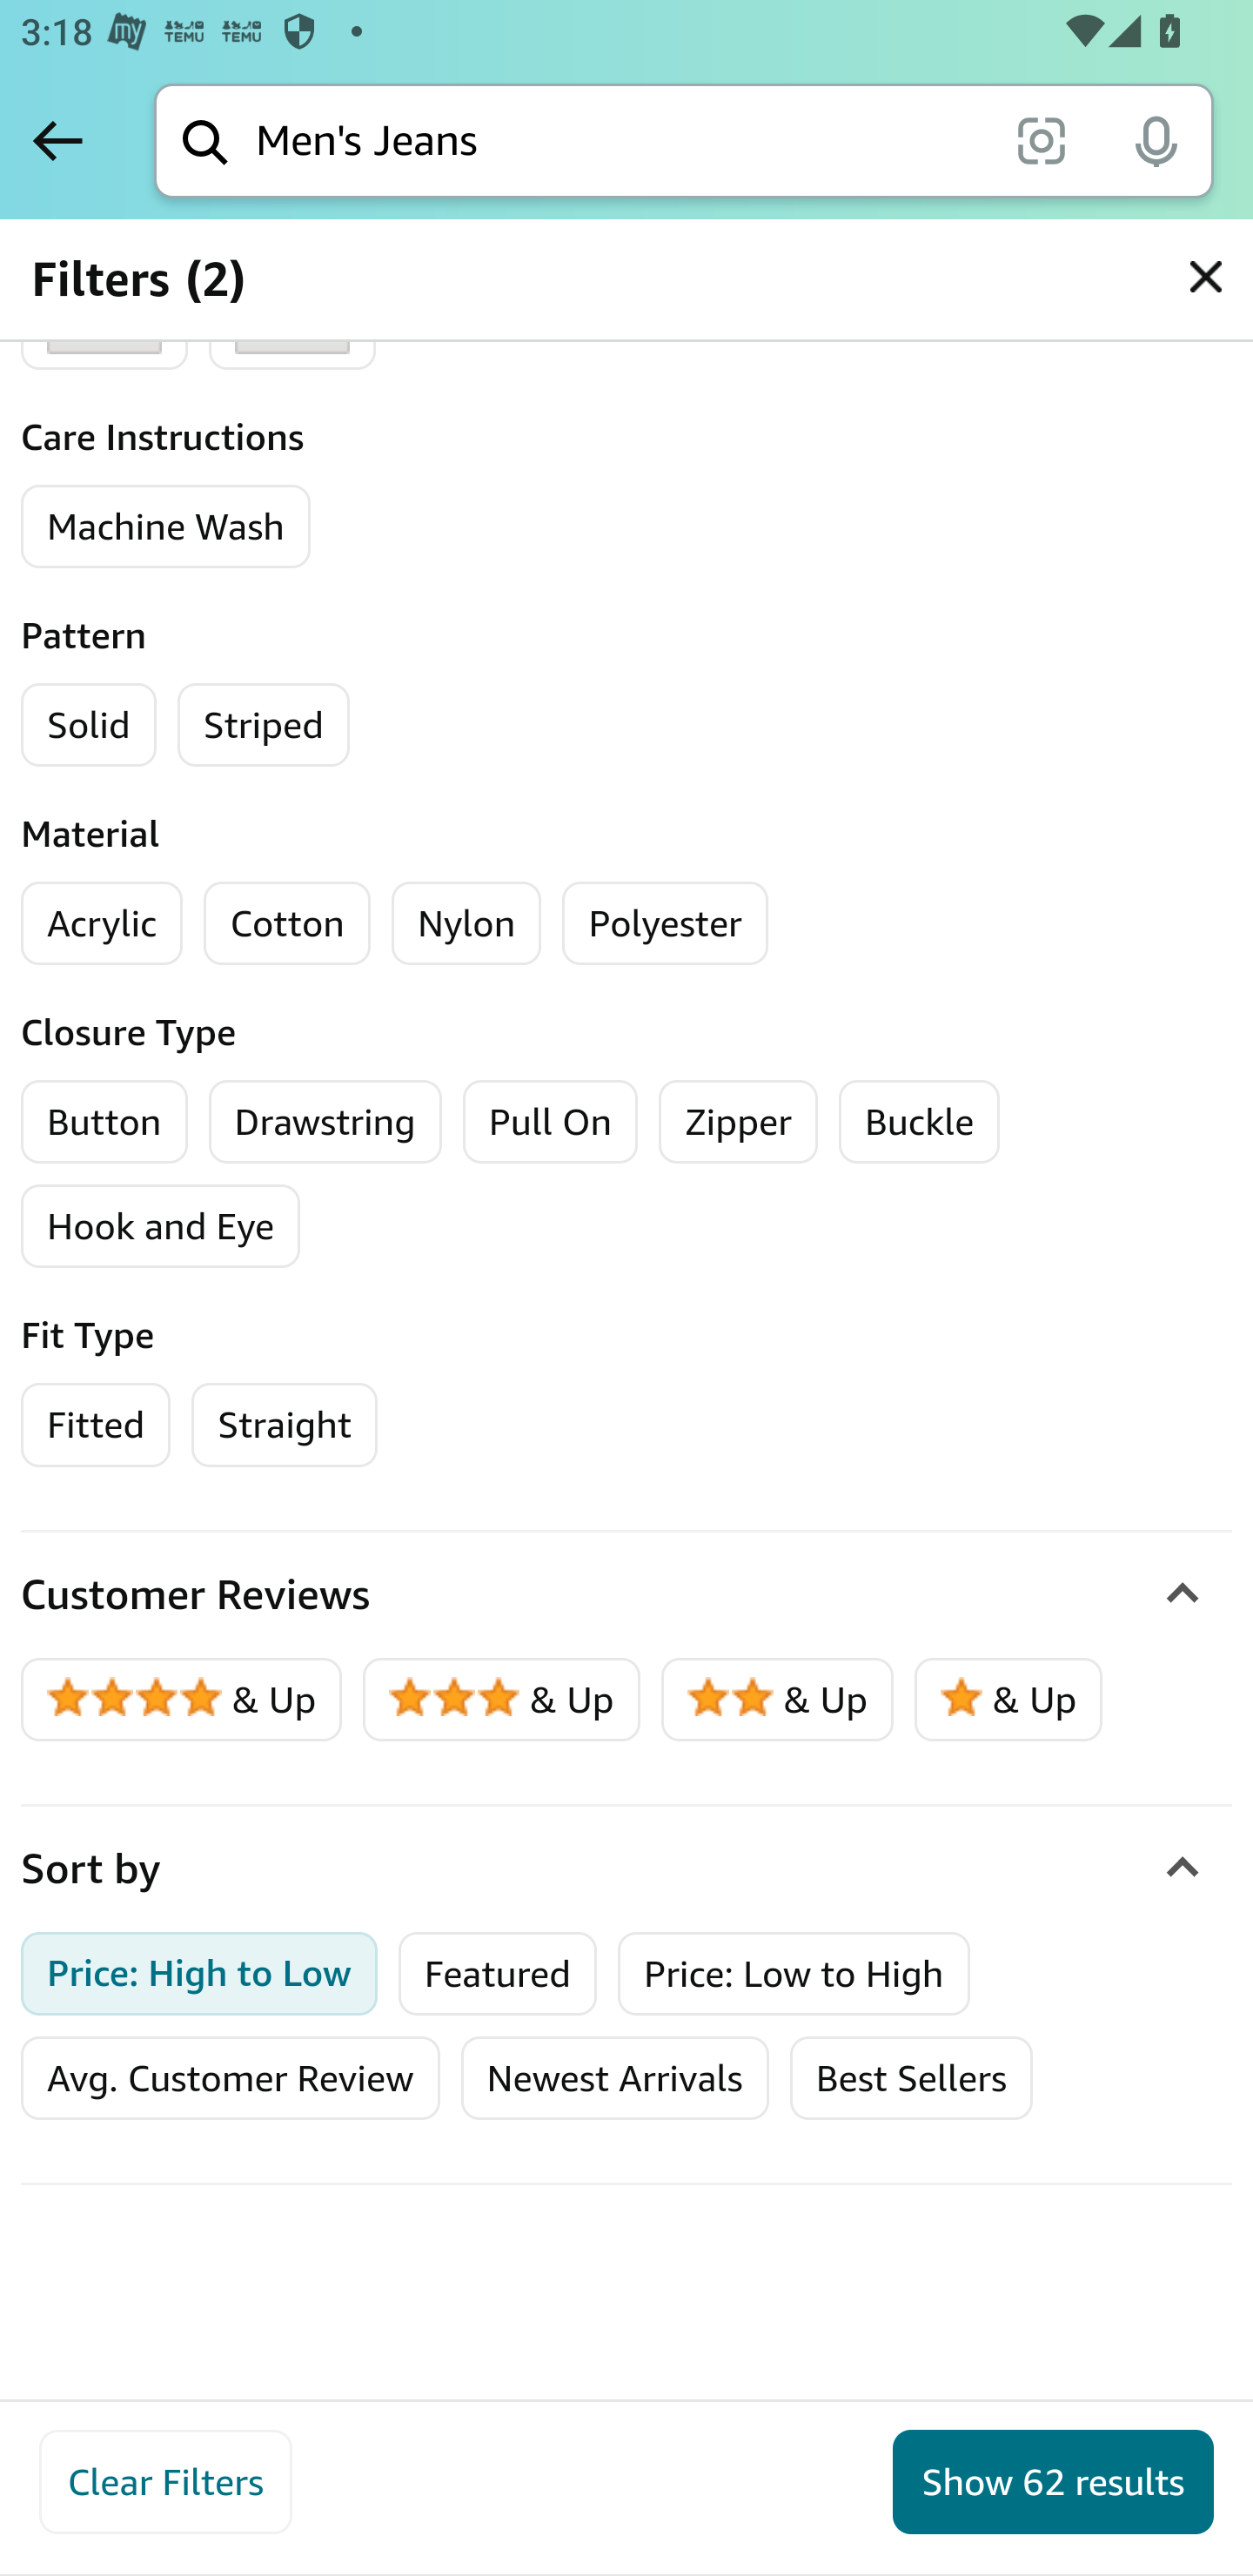 The width and height of the screenshot is (1253, 2576). Describe the element at coordinates (162, 1225) in the screenshot. I see `Hook and Eye` at that location.